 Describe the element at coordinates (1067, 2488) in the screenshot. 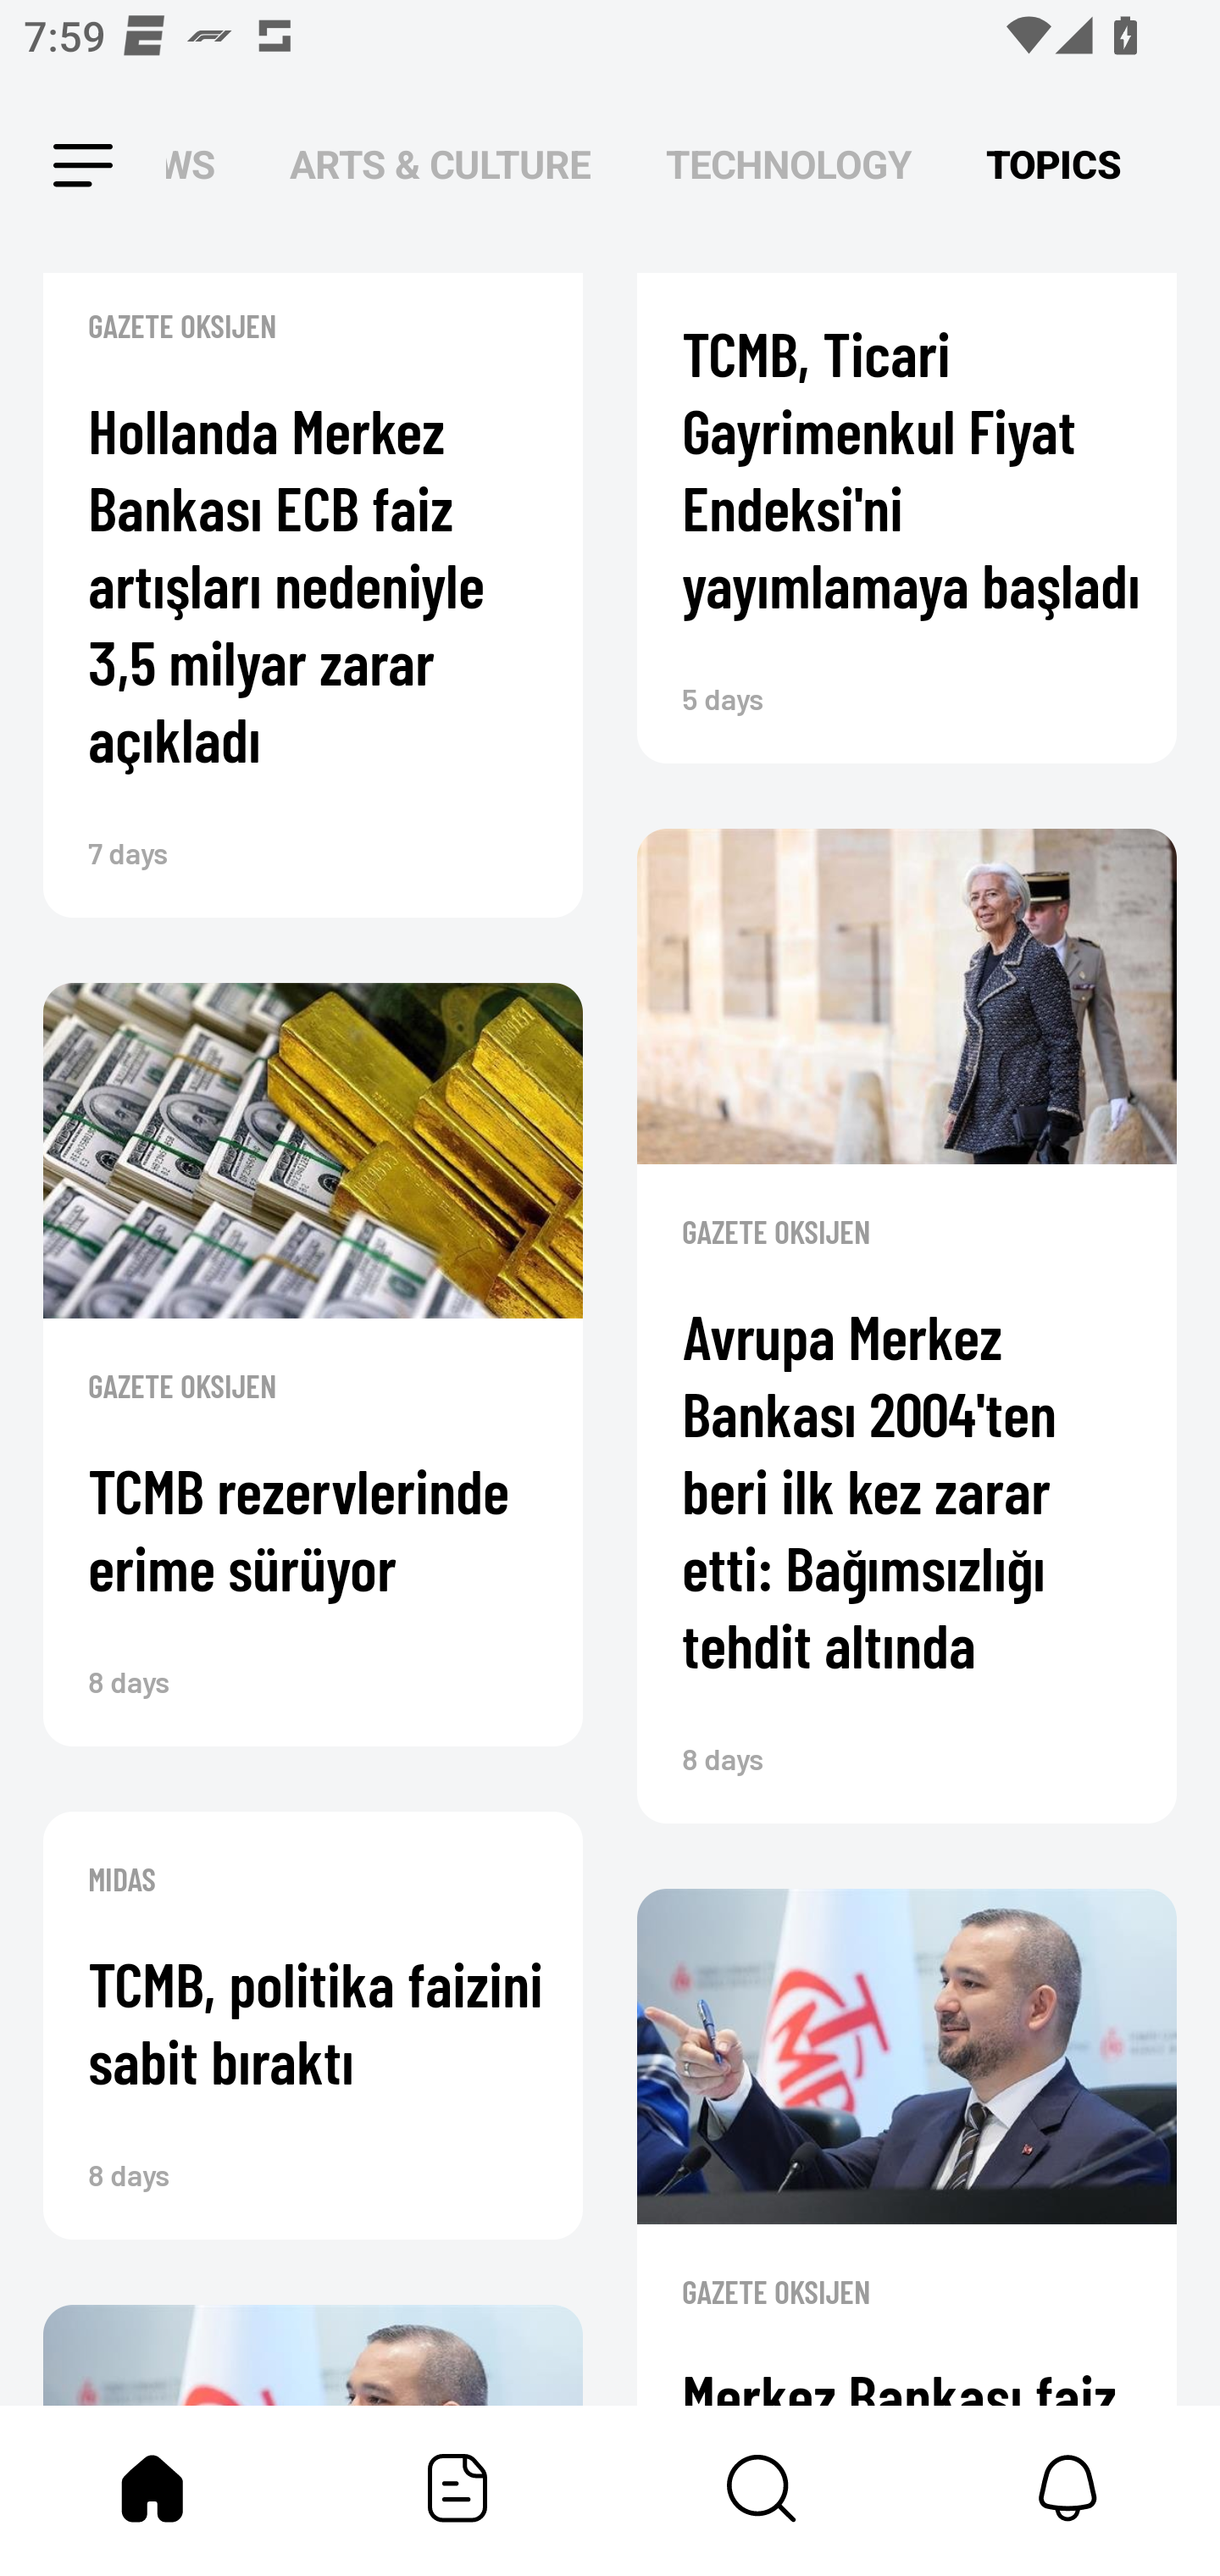

I see `Notifications` at that location.